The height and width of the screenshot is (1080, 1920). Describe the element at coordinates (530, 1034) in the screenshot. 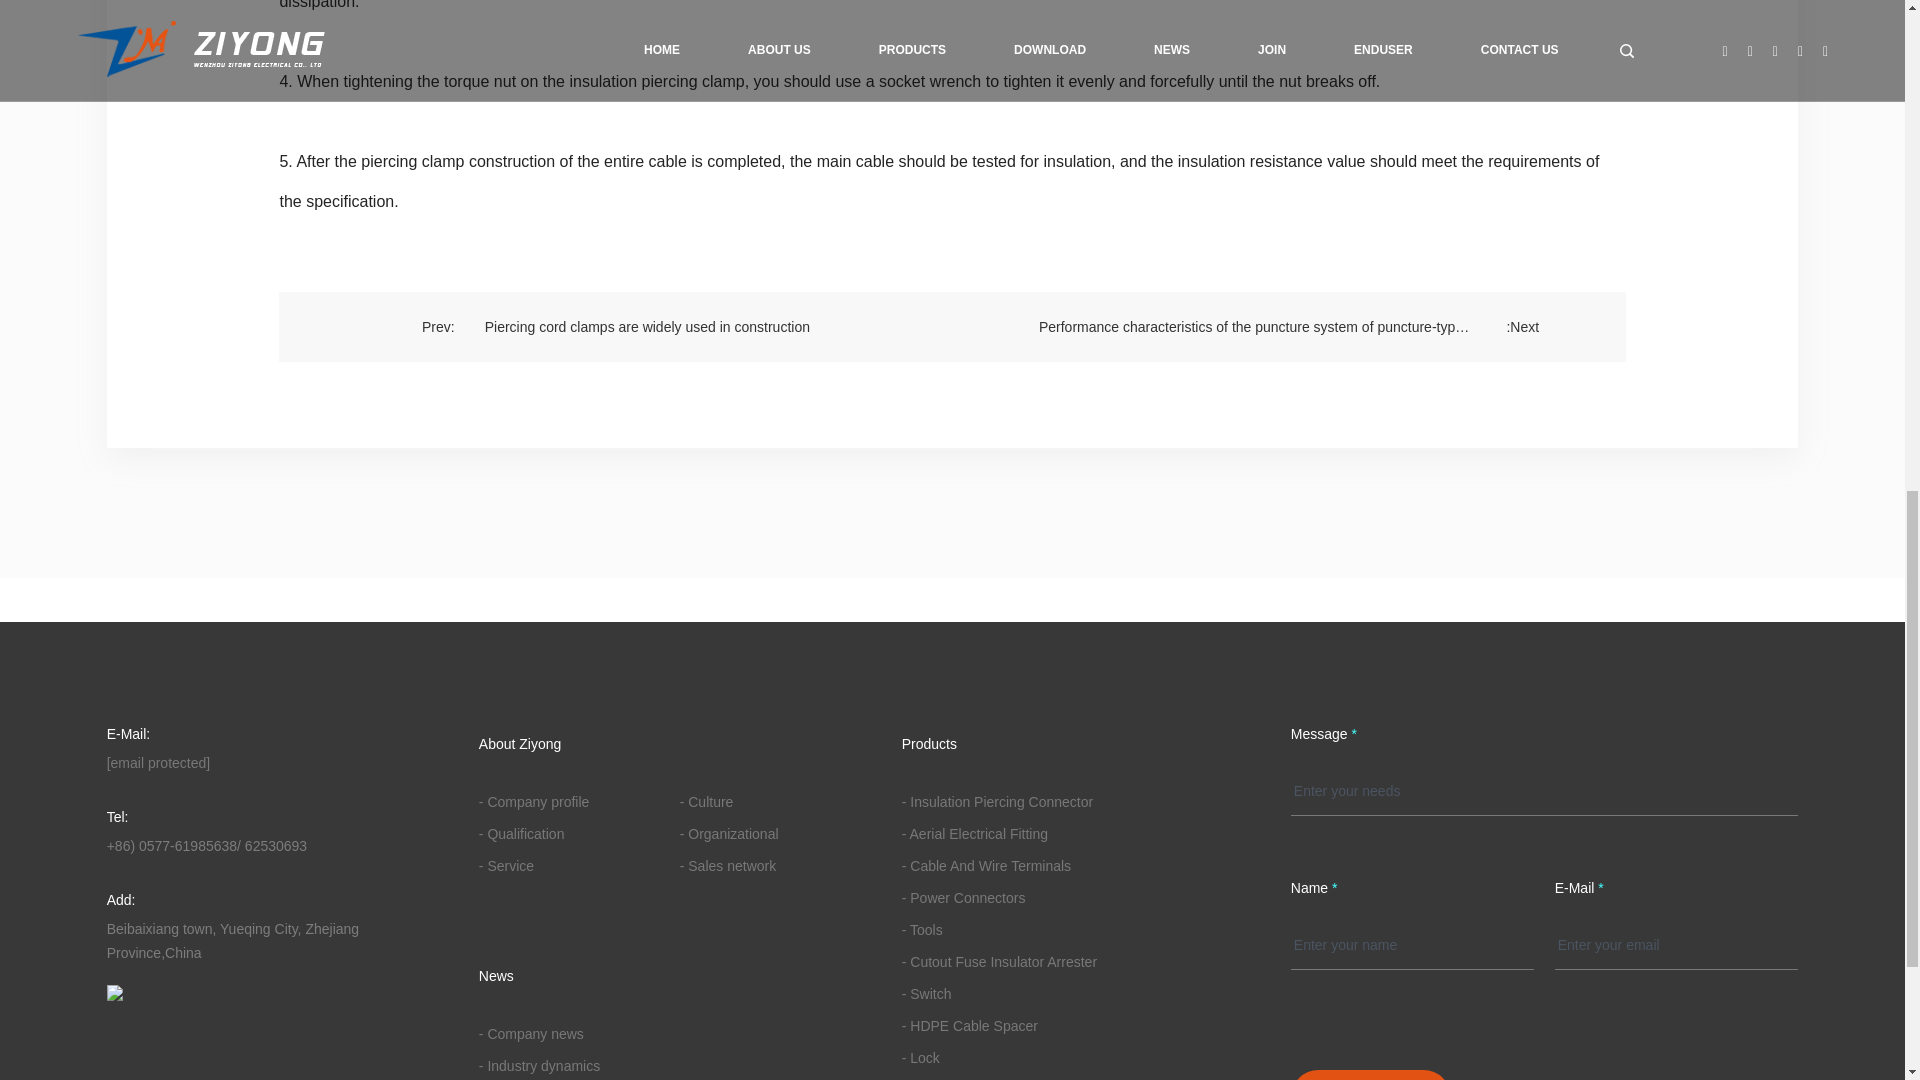

I see `- Company news` at that location.